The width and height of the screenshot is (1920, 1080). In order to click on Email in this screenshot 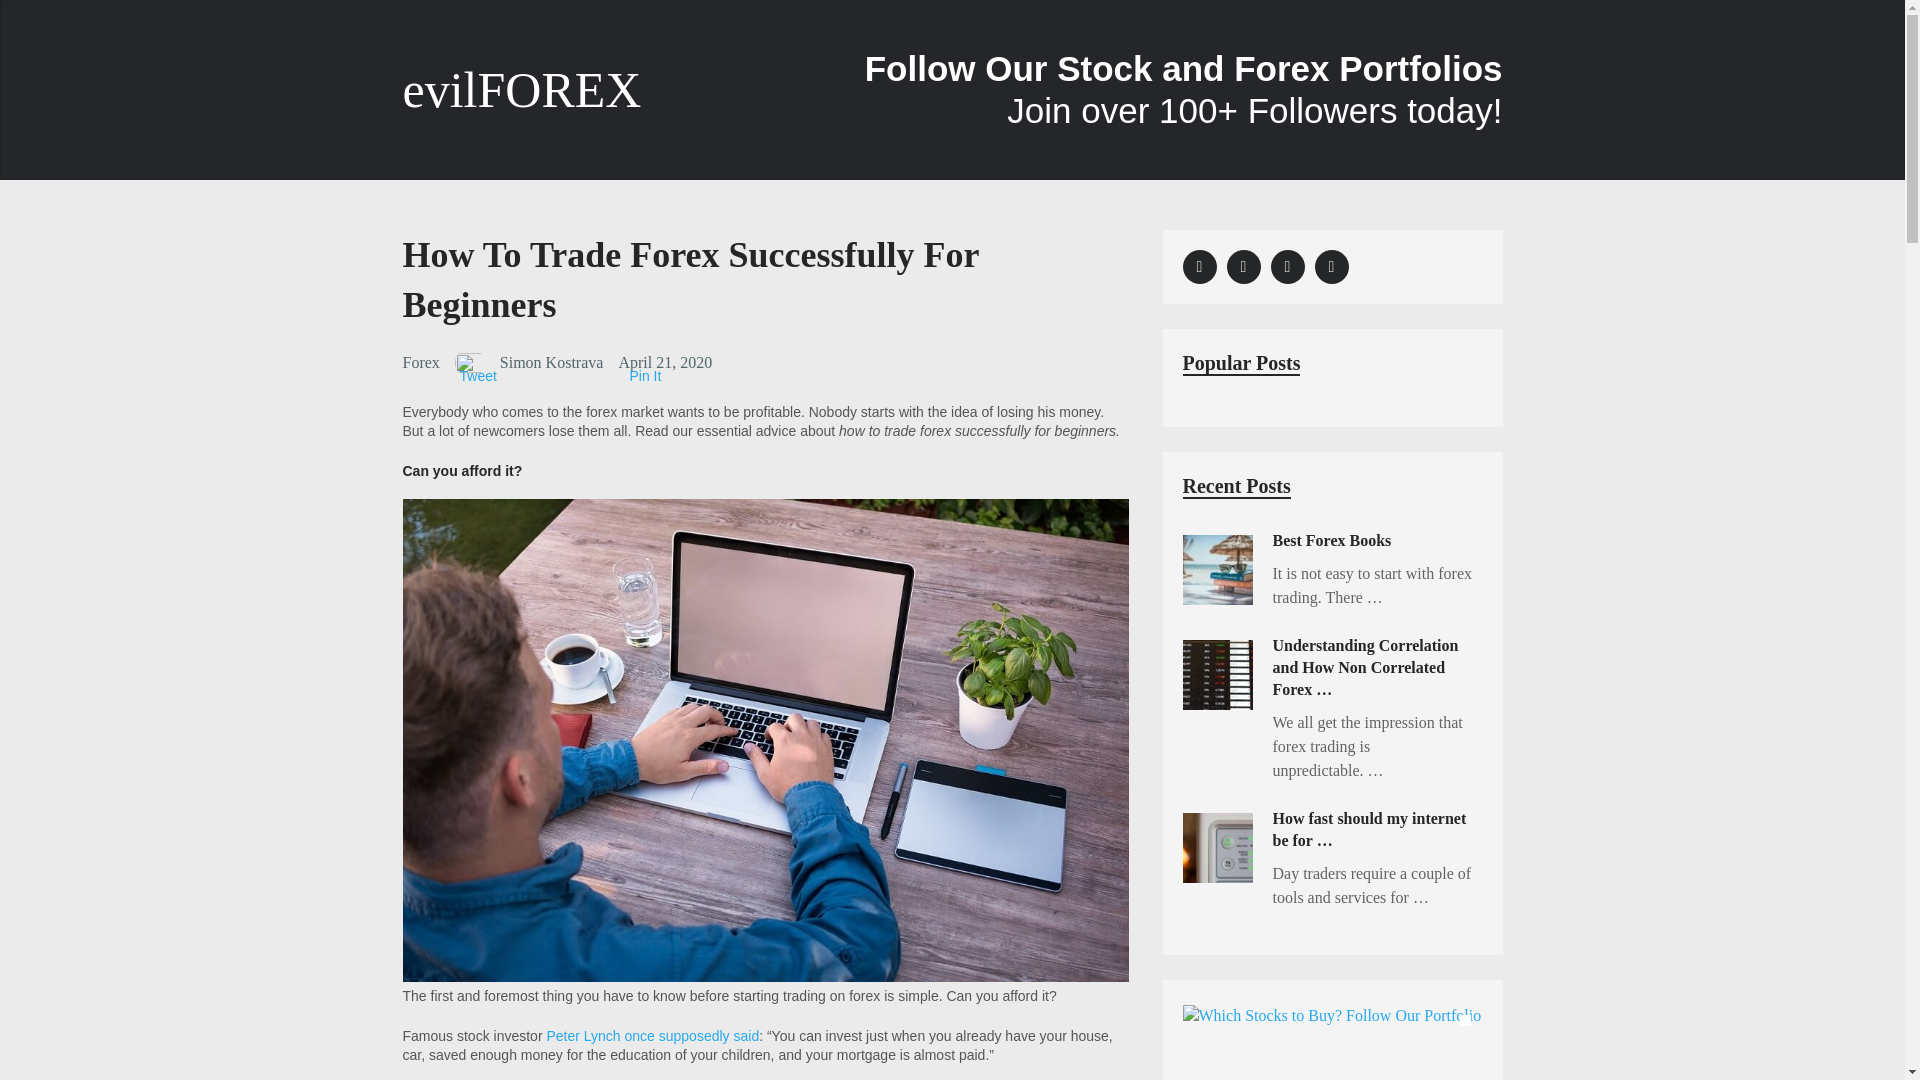, I will do `click(1286, 266)`.